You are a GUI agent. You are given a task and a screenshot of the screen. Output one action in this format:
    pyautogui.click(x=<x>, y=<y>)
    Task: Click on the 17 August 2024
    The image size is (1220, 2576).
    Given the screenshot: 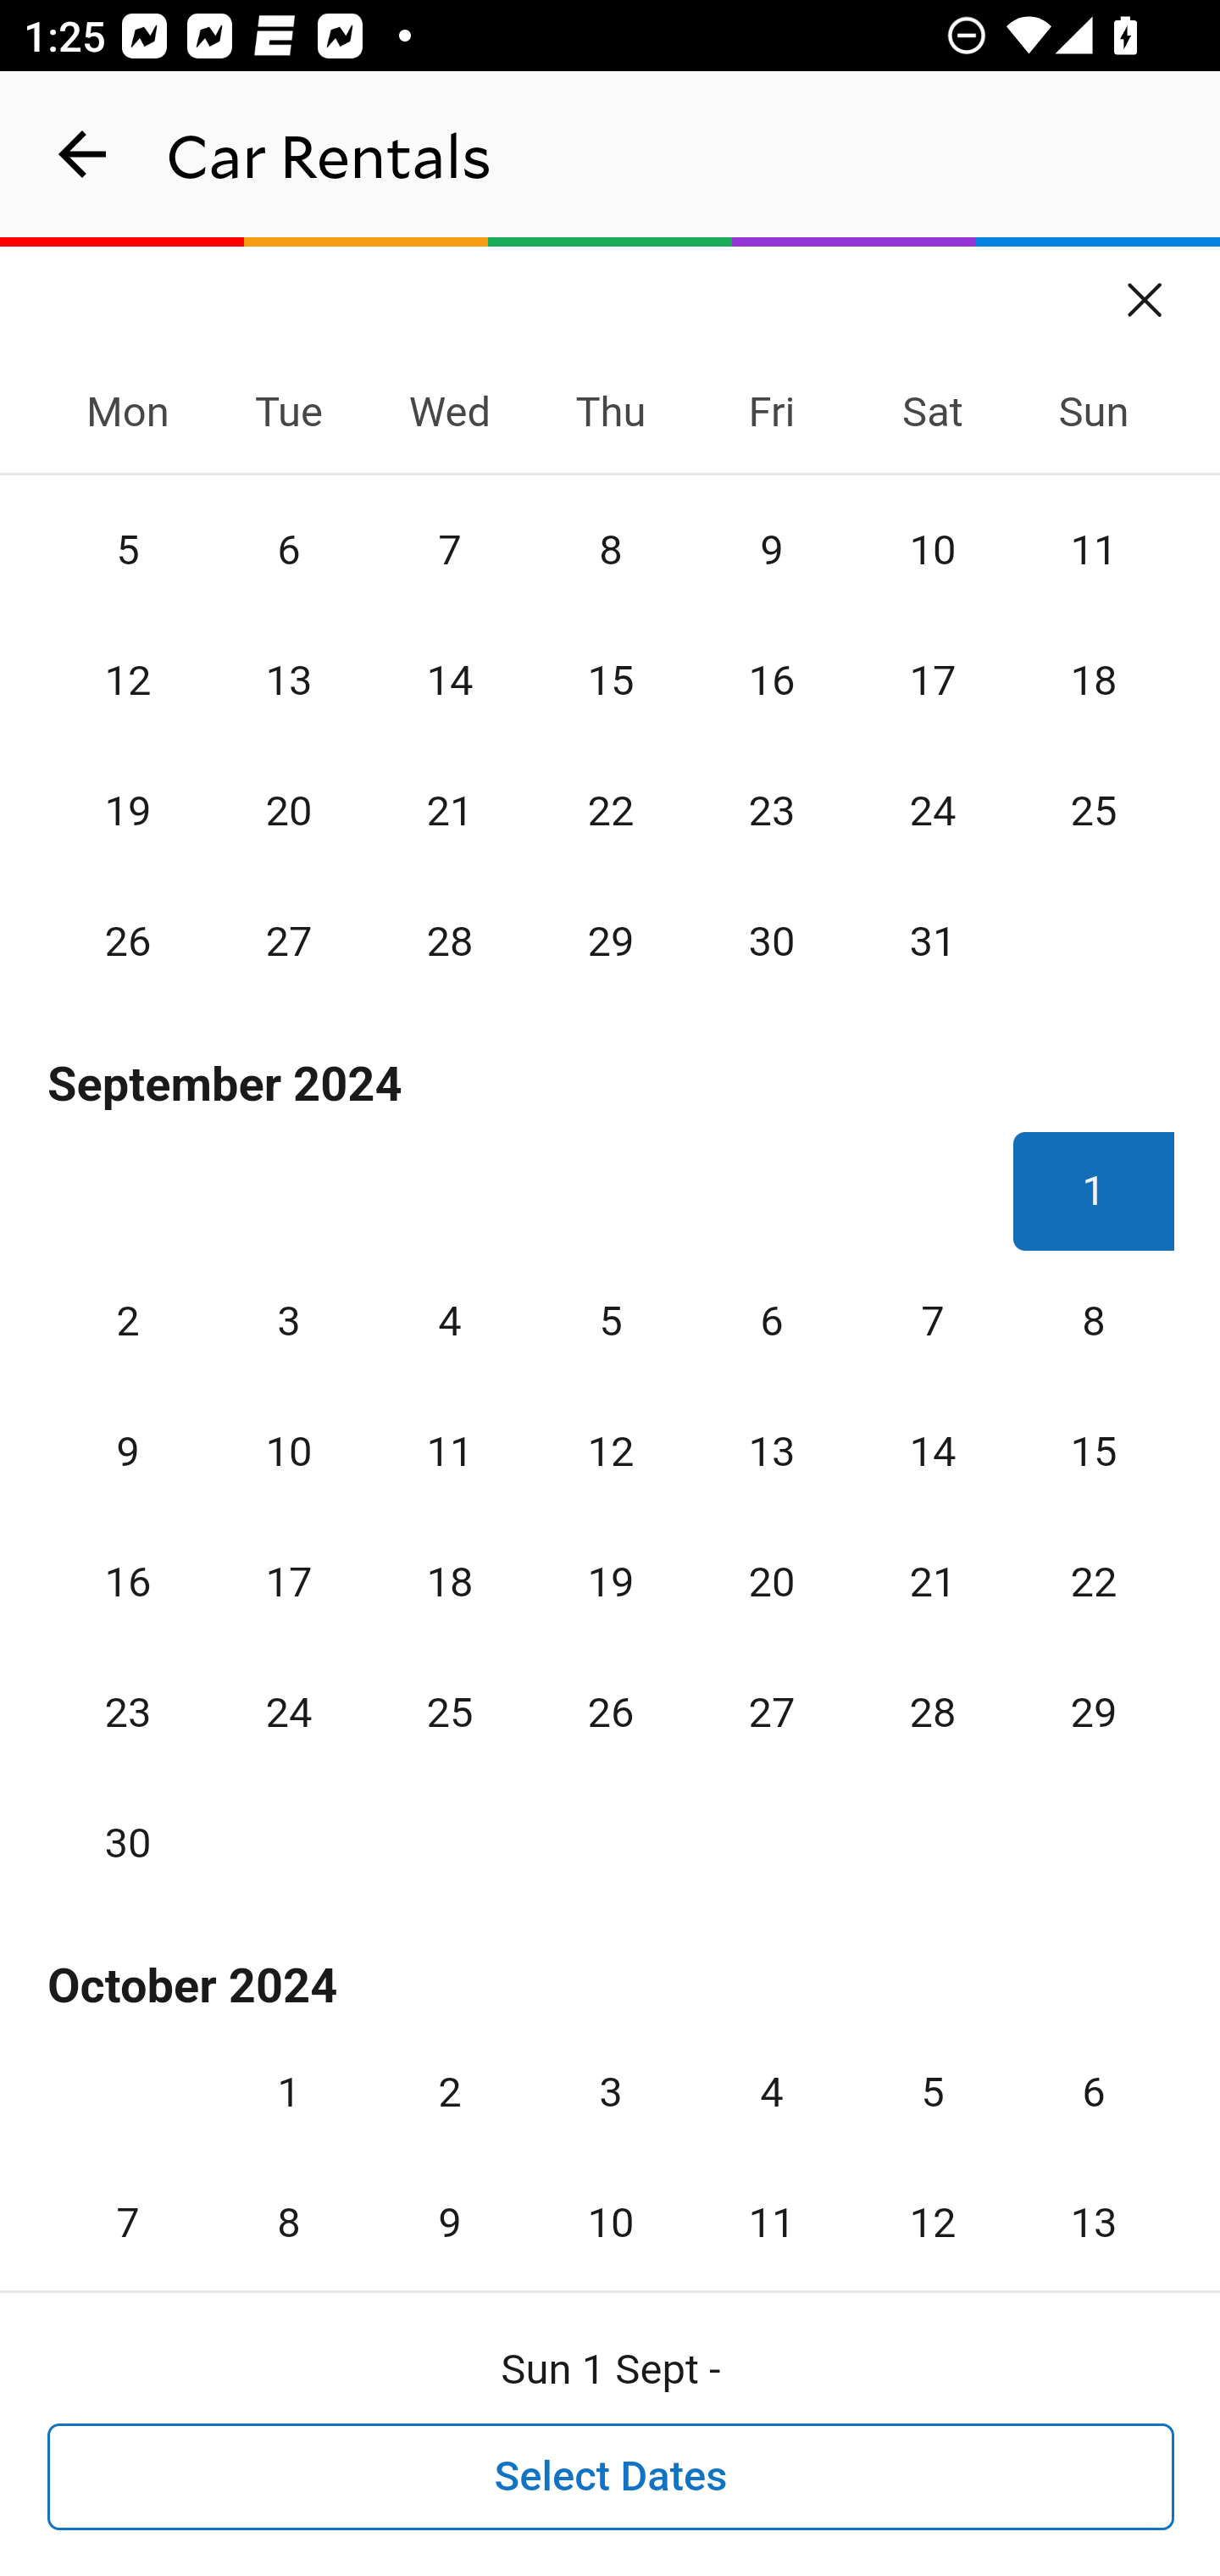 What is the action you would take?
    pyautogui.click(x=932, y=681)
    